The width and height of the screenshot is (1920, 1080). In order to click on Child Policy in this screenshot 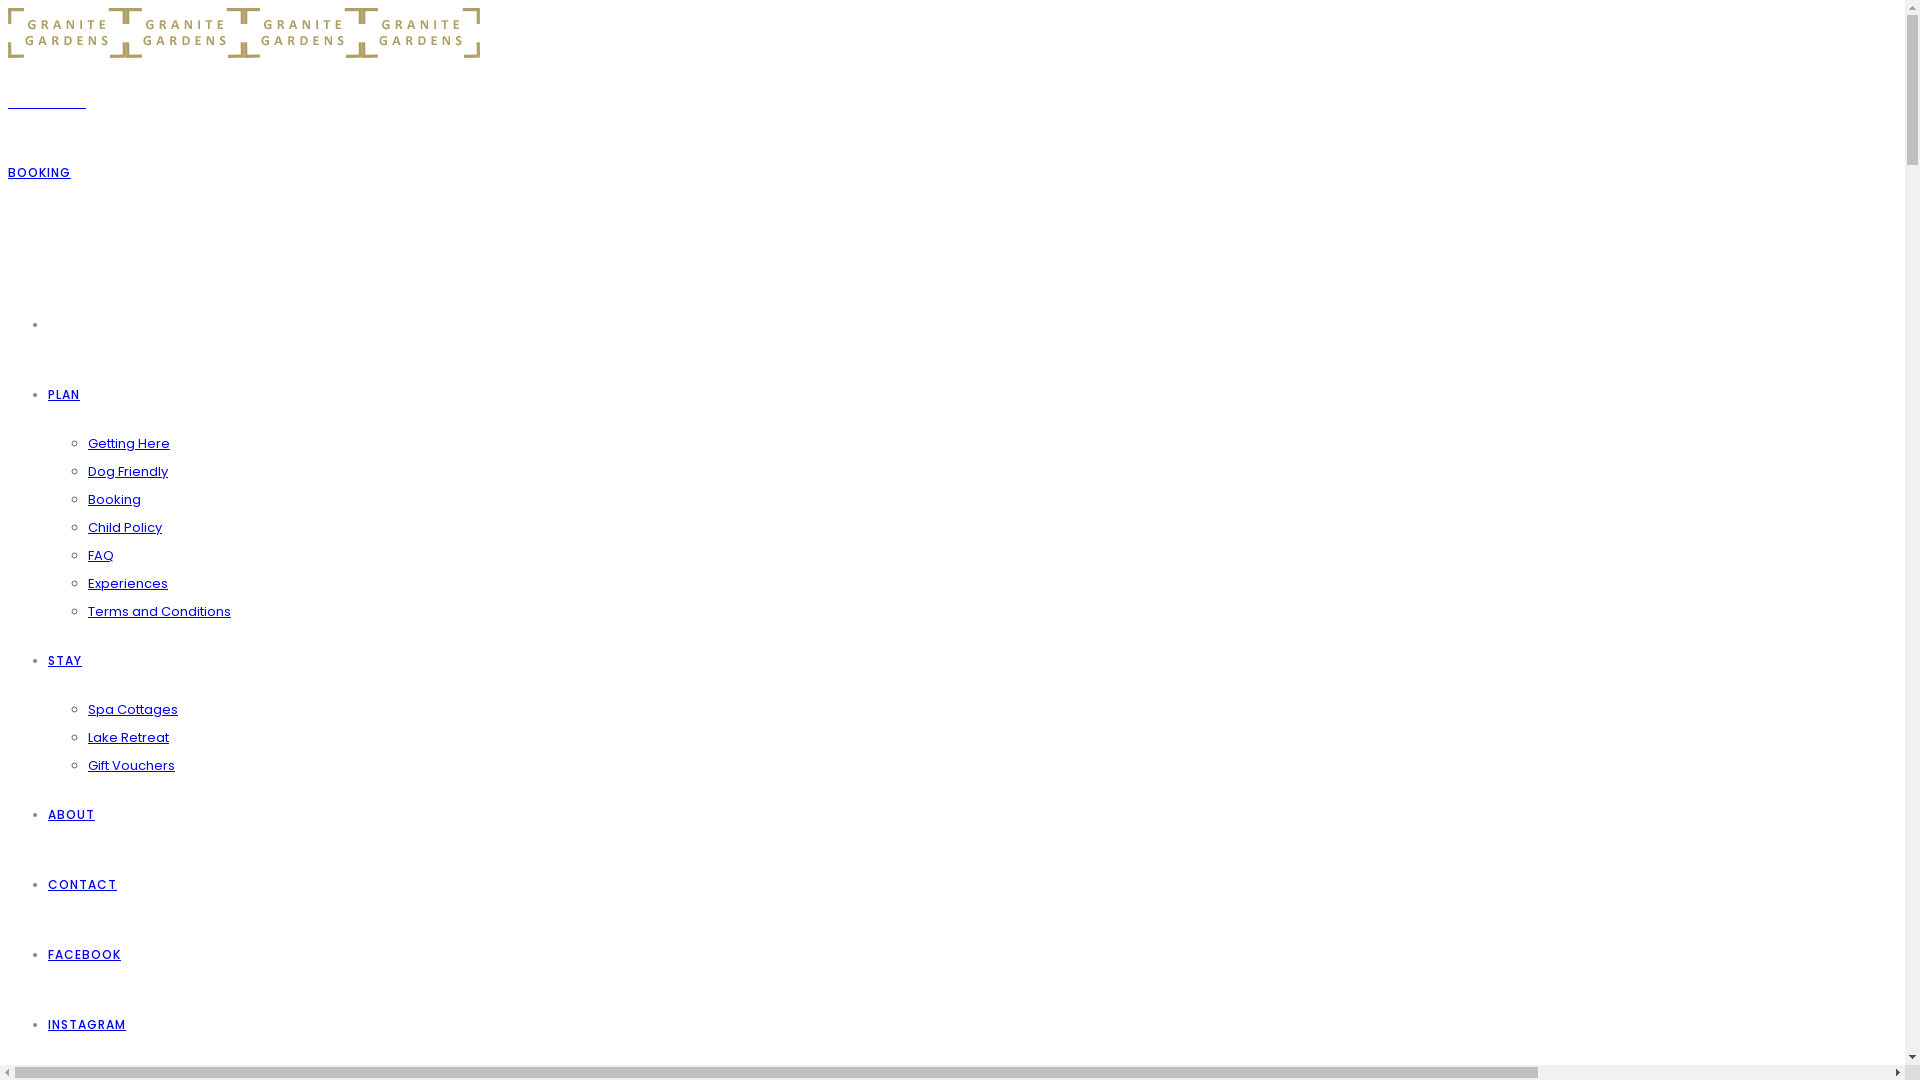, I will do `click(125, 528)`.